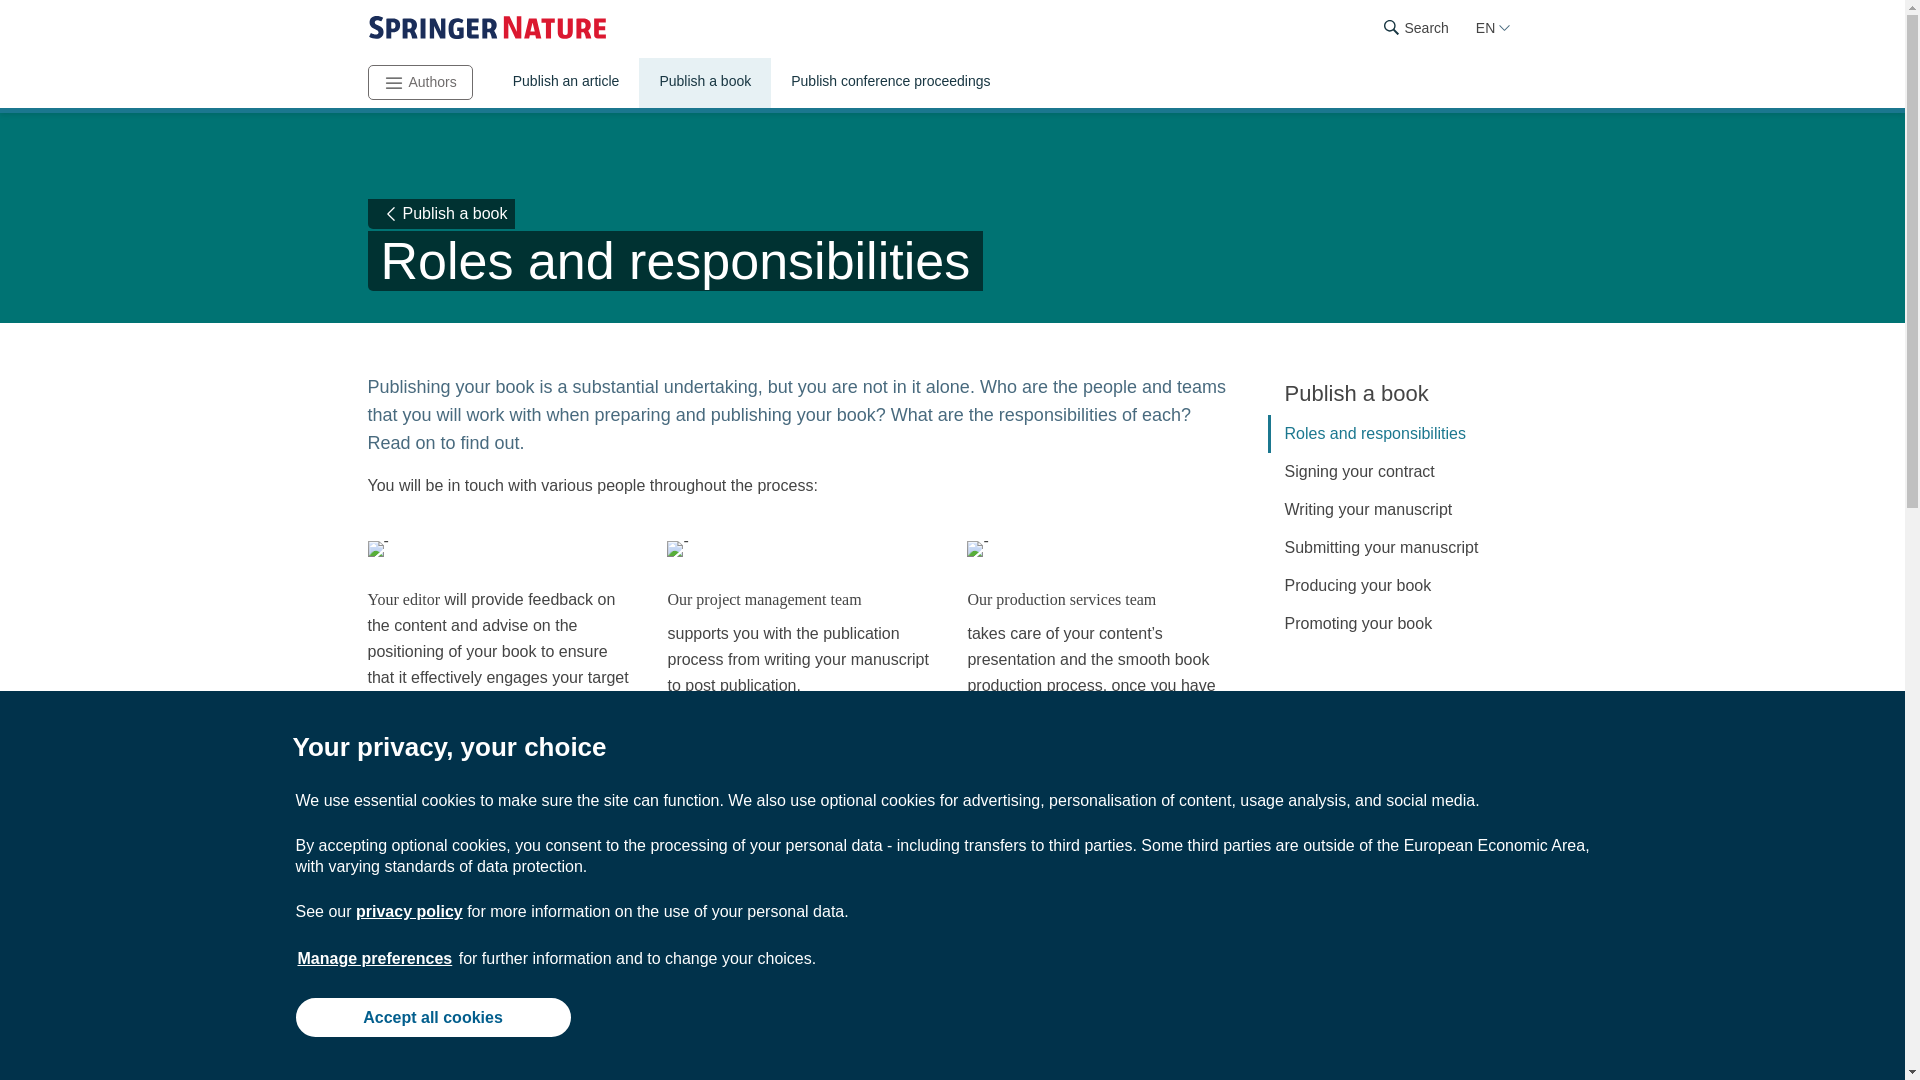  I want to click on Manage preferences, so click(375, 958).